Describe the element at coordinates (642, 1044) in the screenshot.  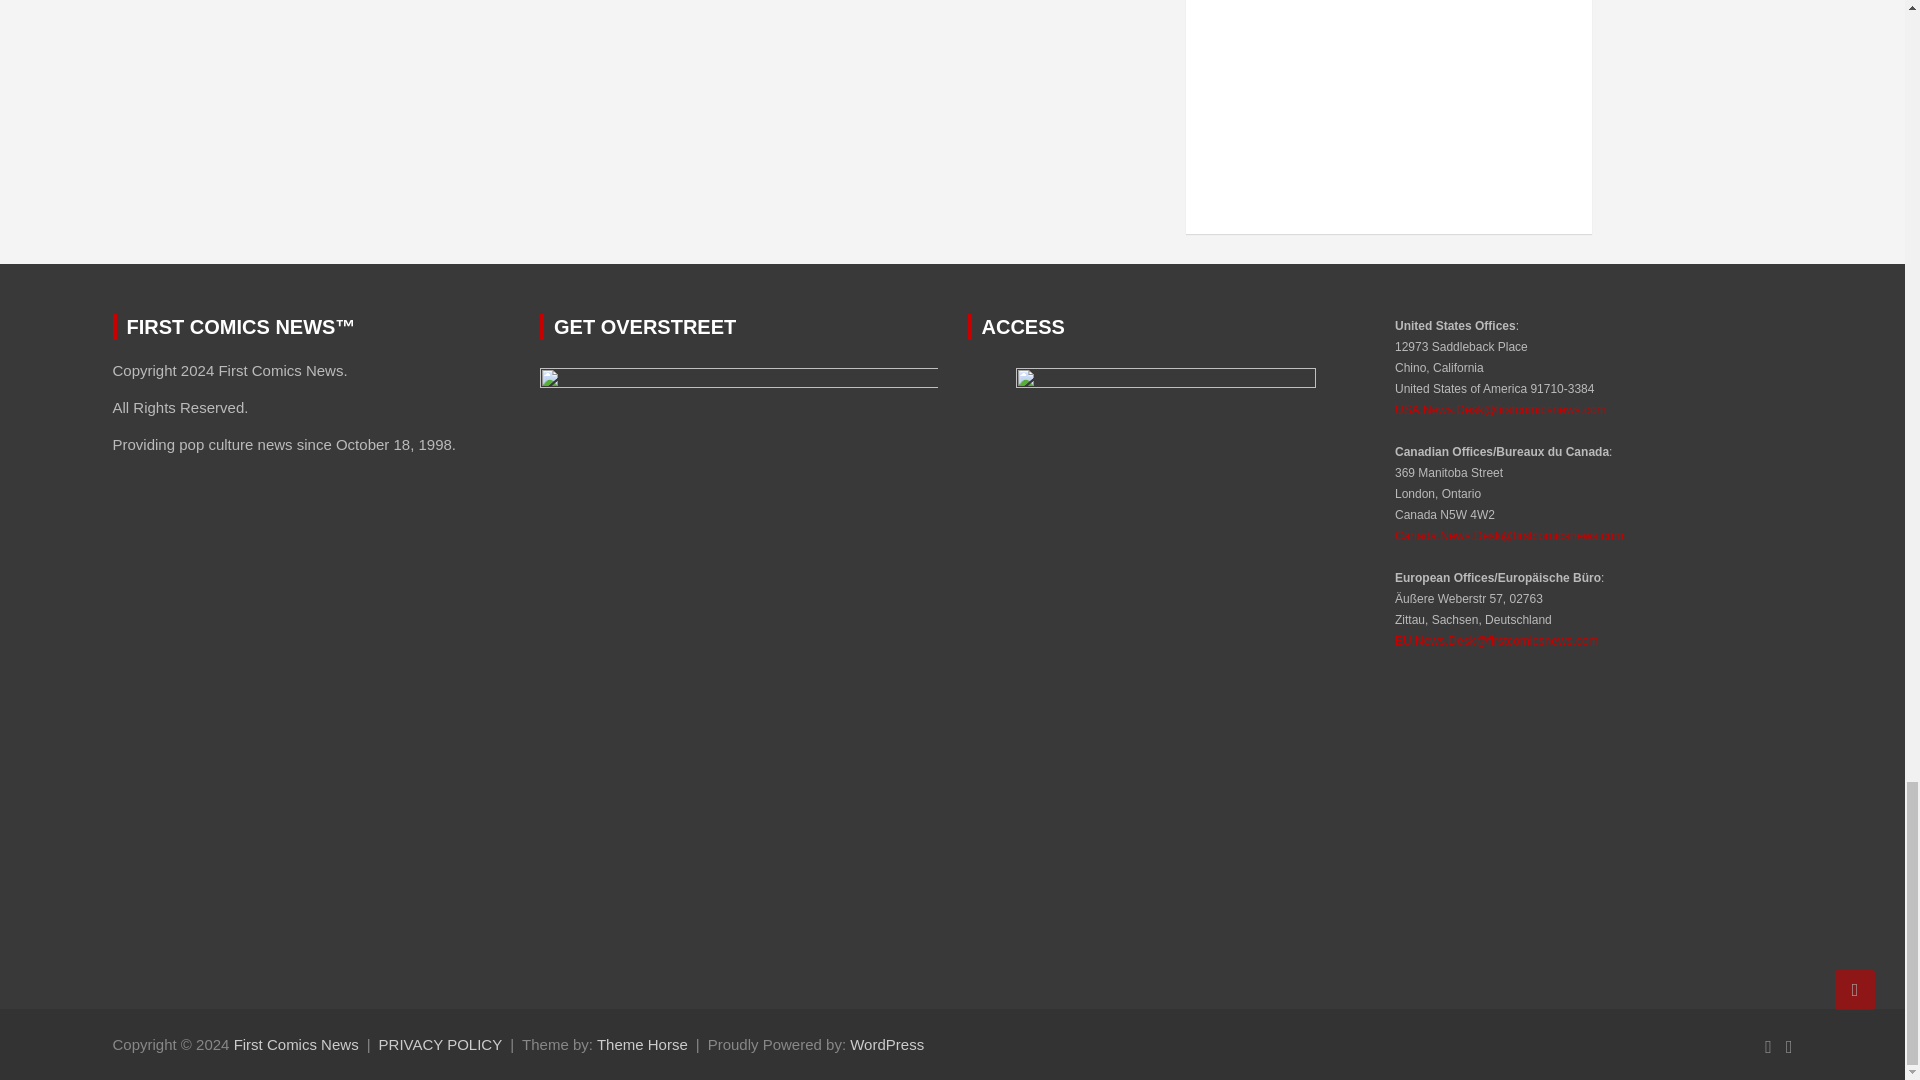
I see `Theme Horse` at that location.